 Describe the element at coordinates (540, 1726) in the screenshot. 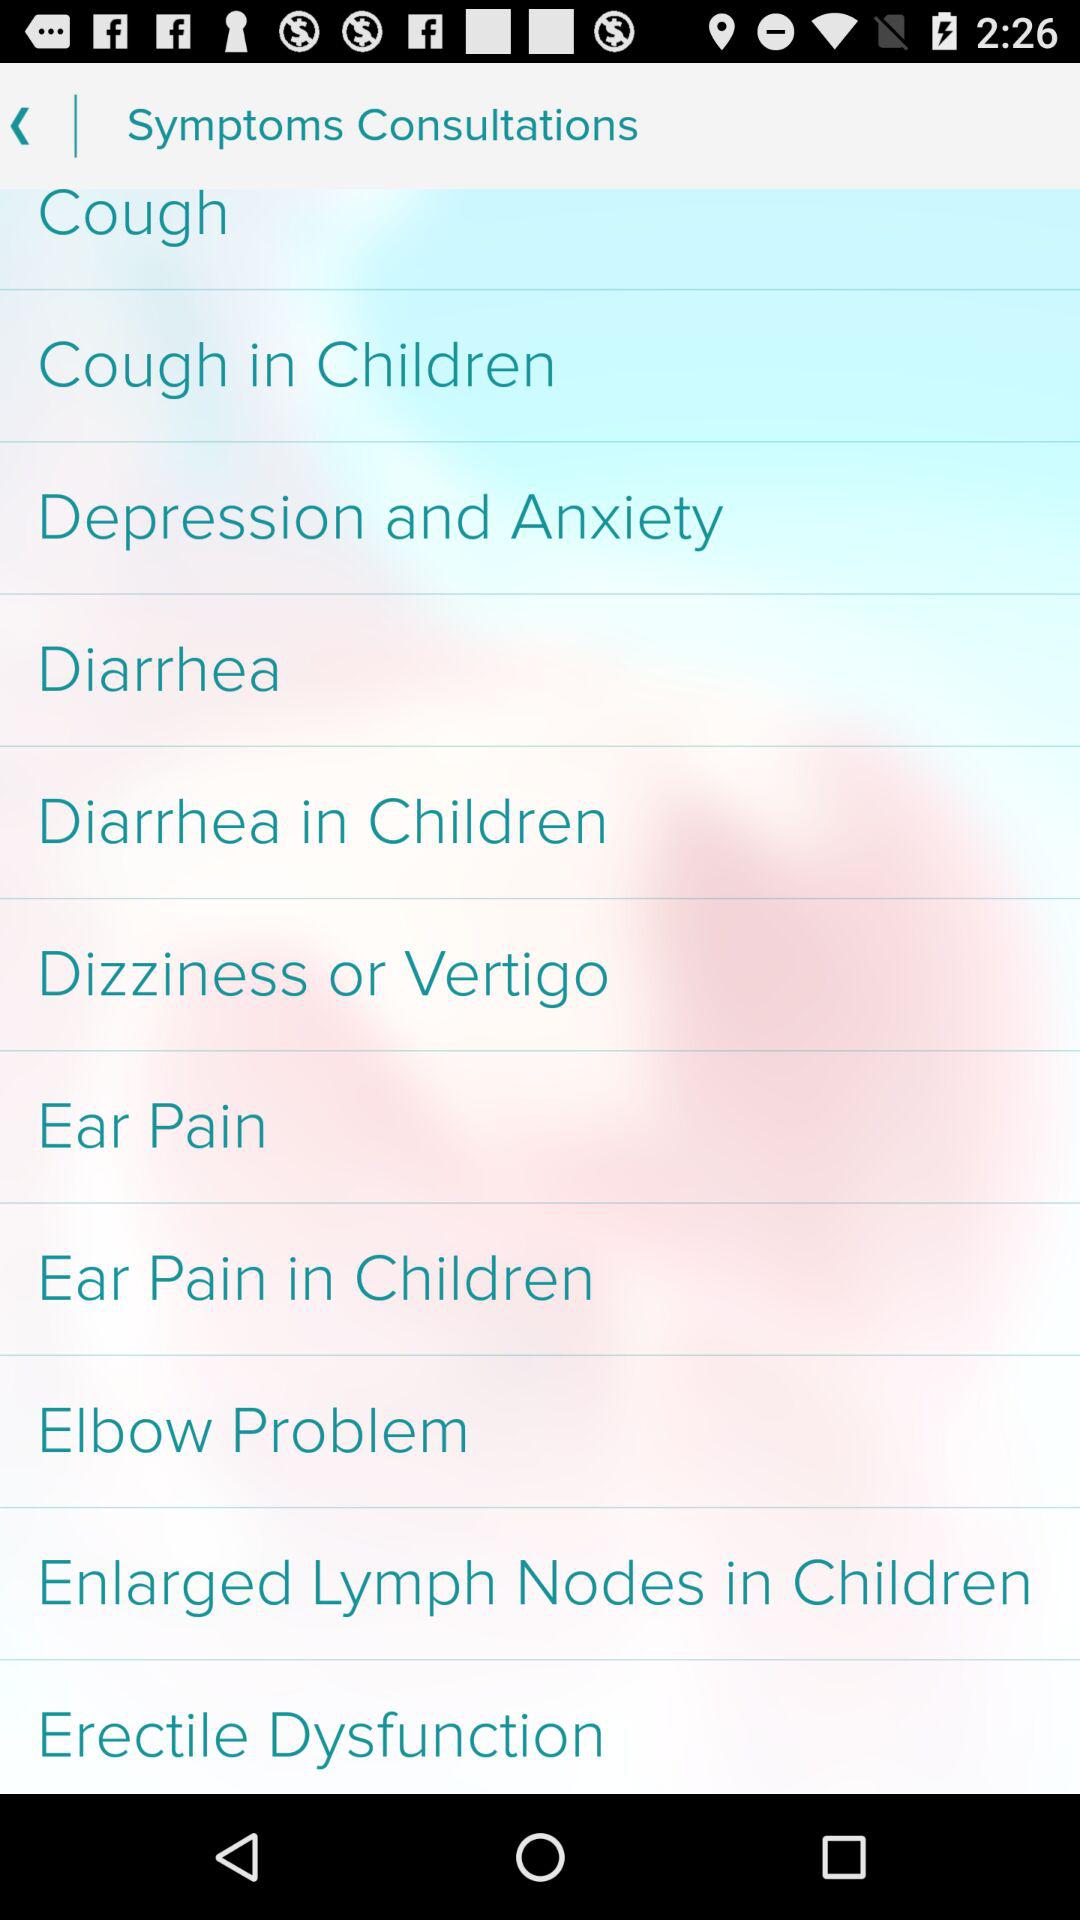

I see `turn on app below enlarged lymph nodes` at that location.